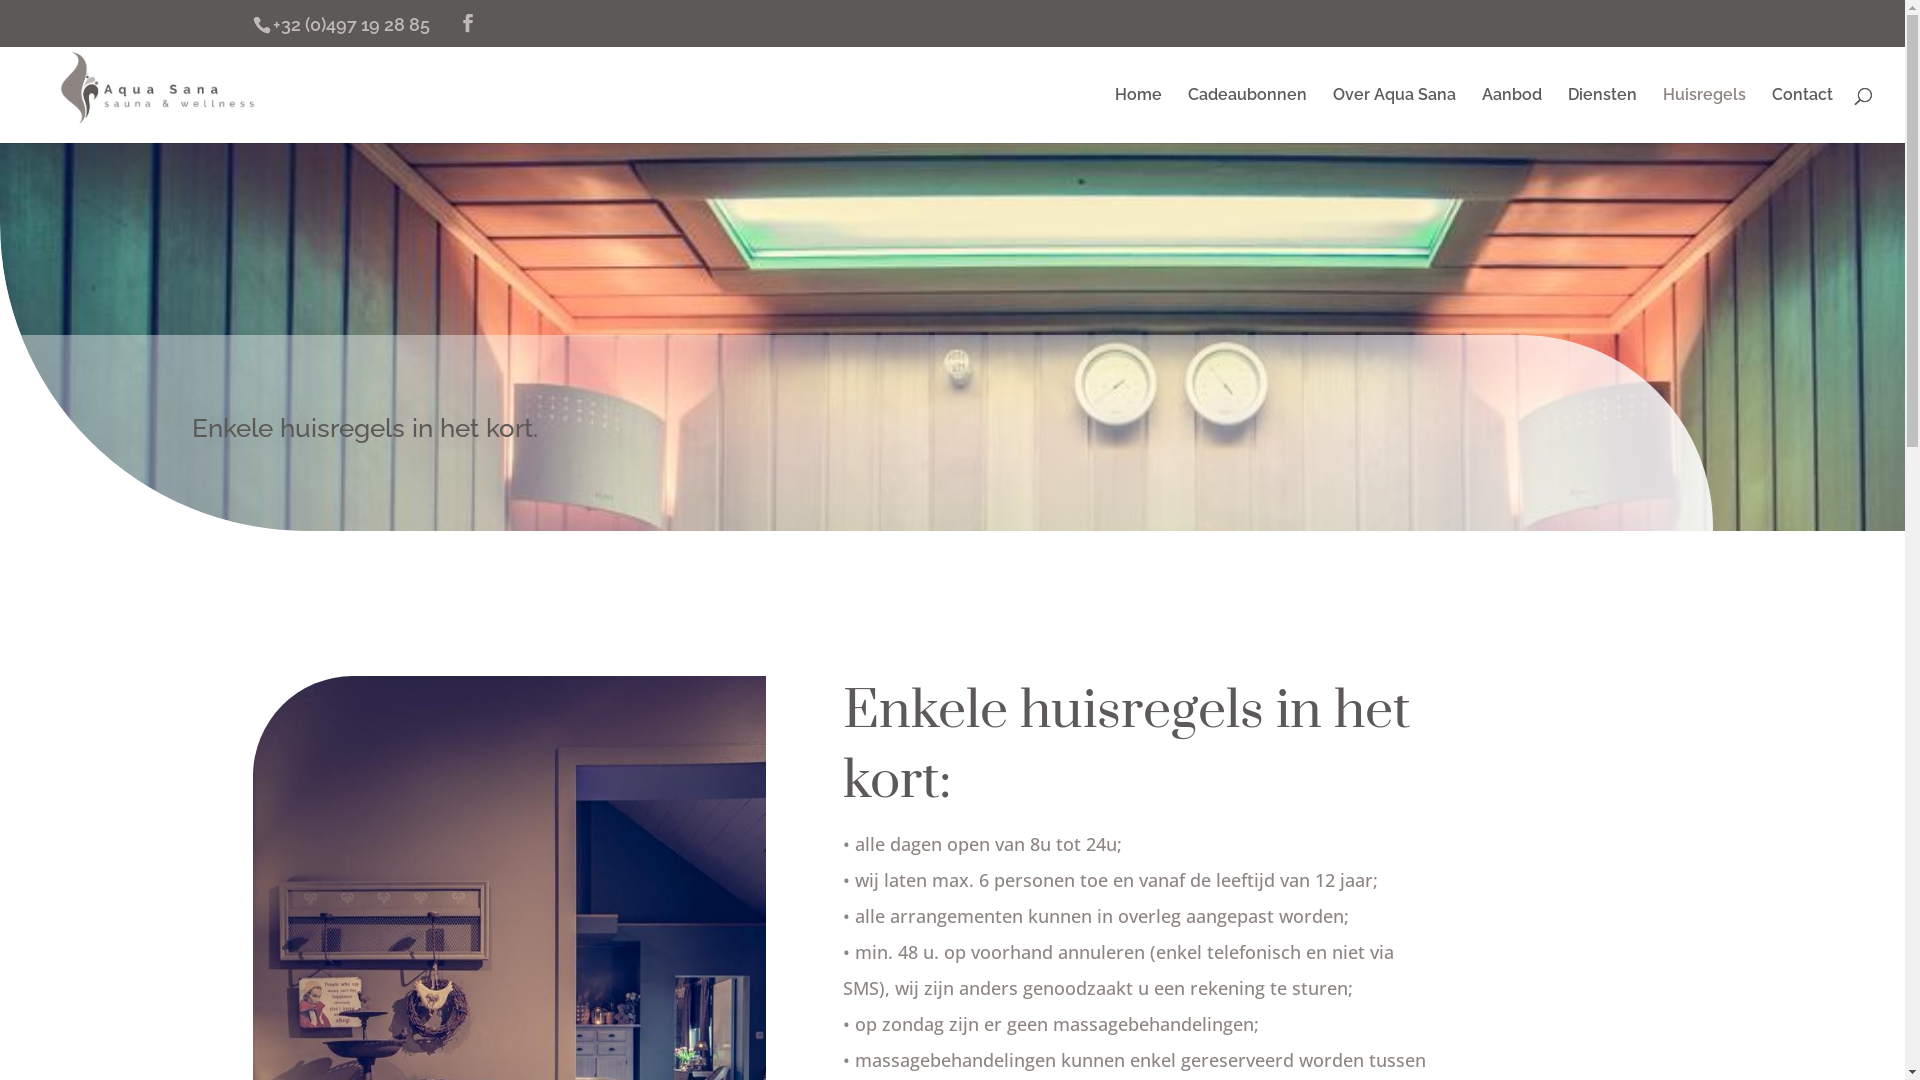 The height and width of the screenshot is (1080, 1920). I want to click on Cadeaubonnen, so click(1248, 116).